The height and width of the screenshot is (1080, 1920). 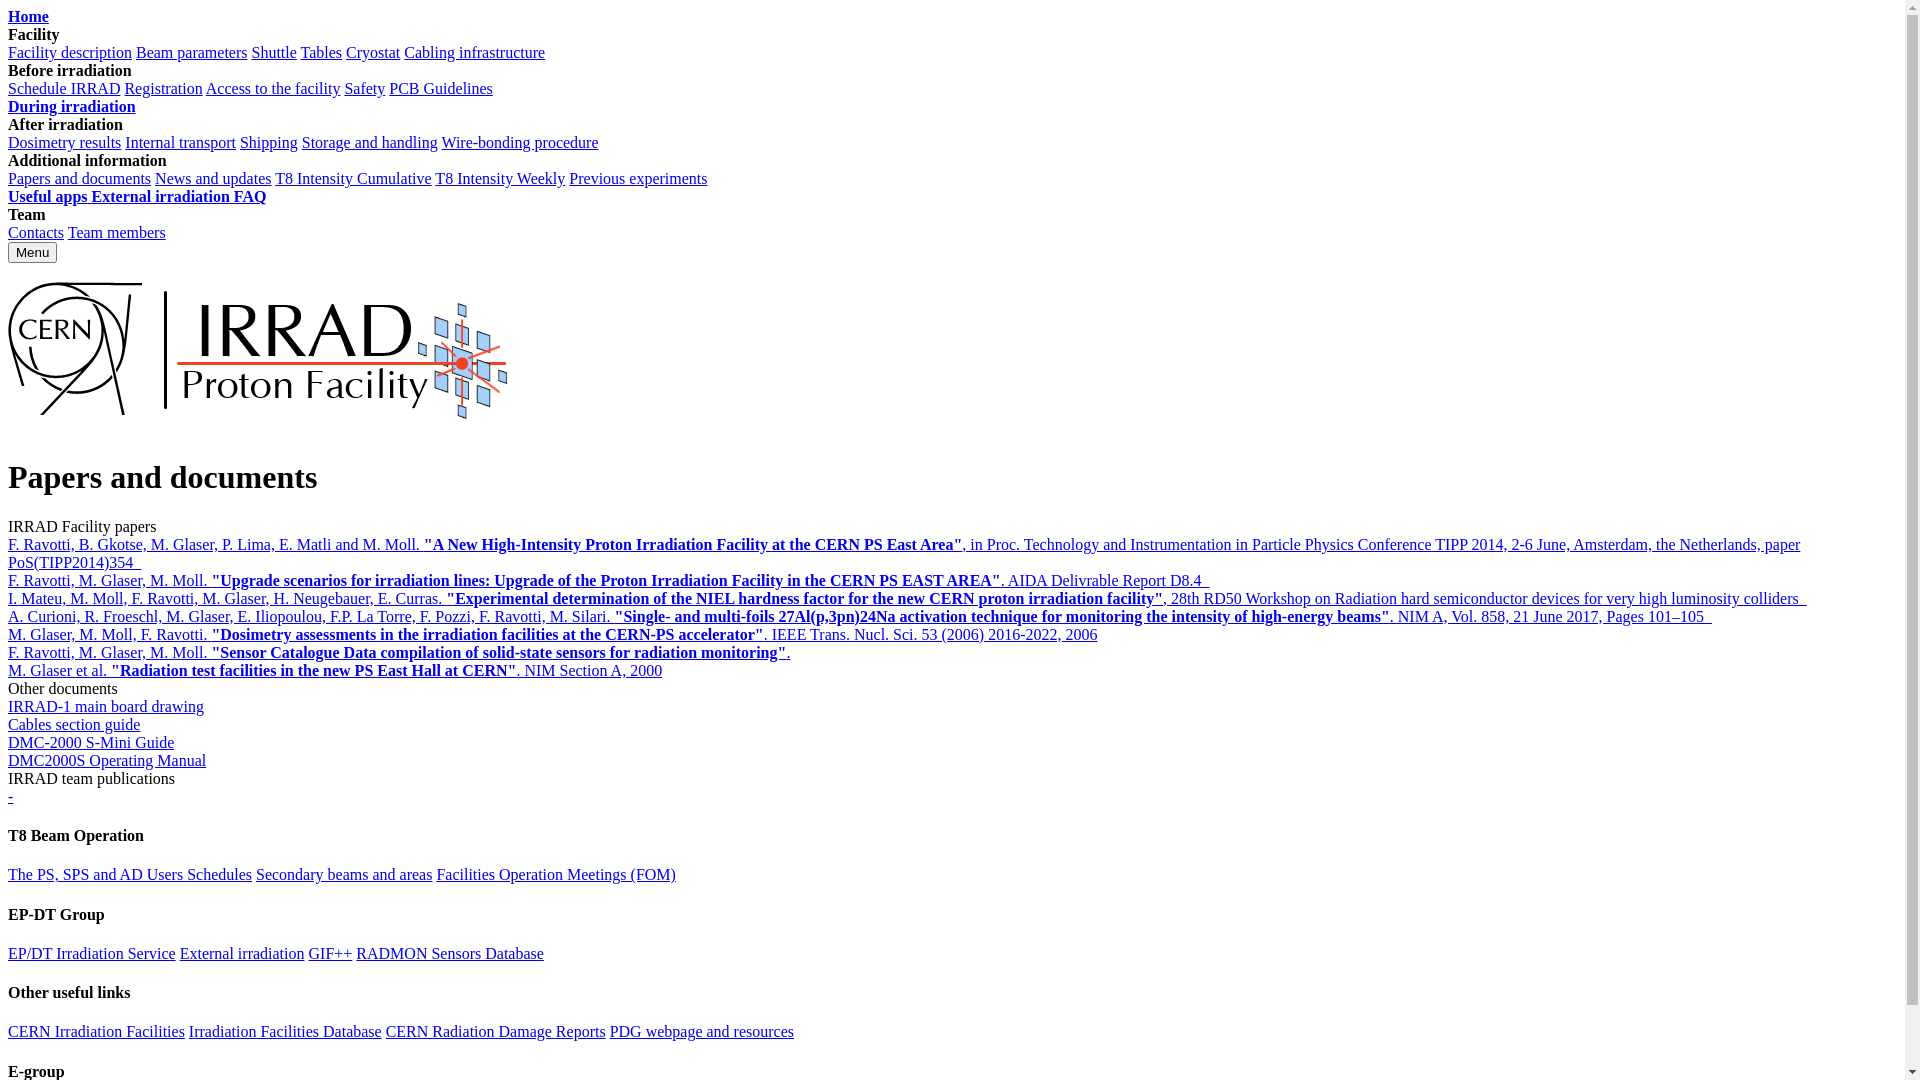 What do you see at coordinates (28, 16) in the screenshot?
I see `Home` at bounding box center [28, 16].